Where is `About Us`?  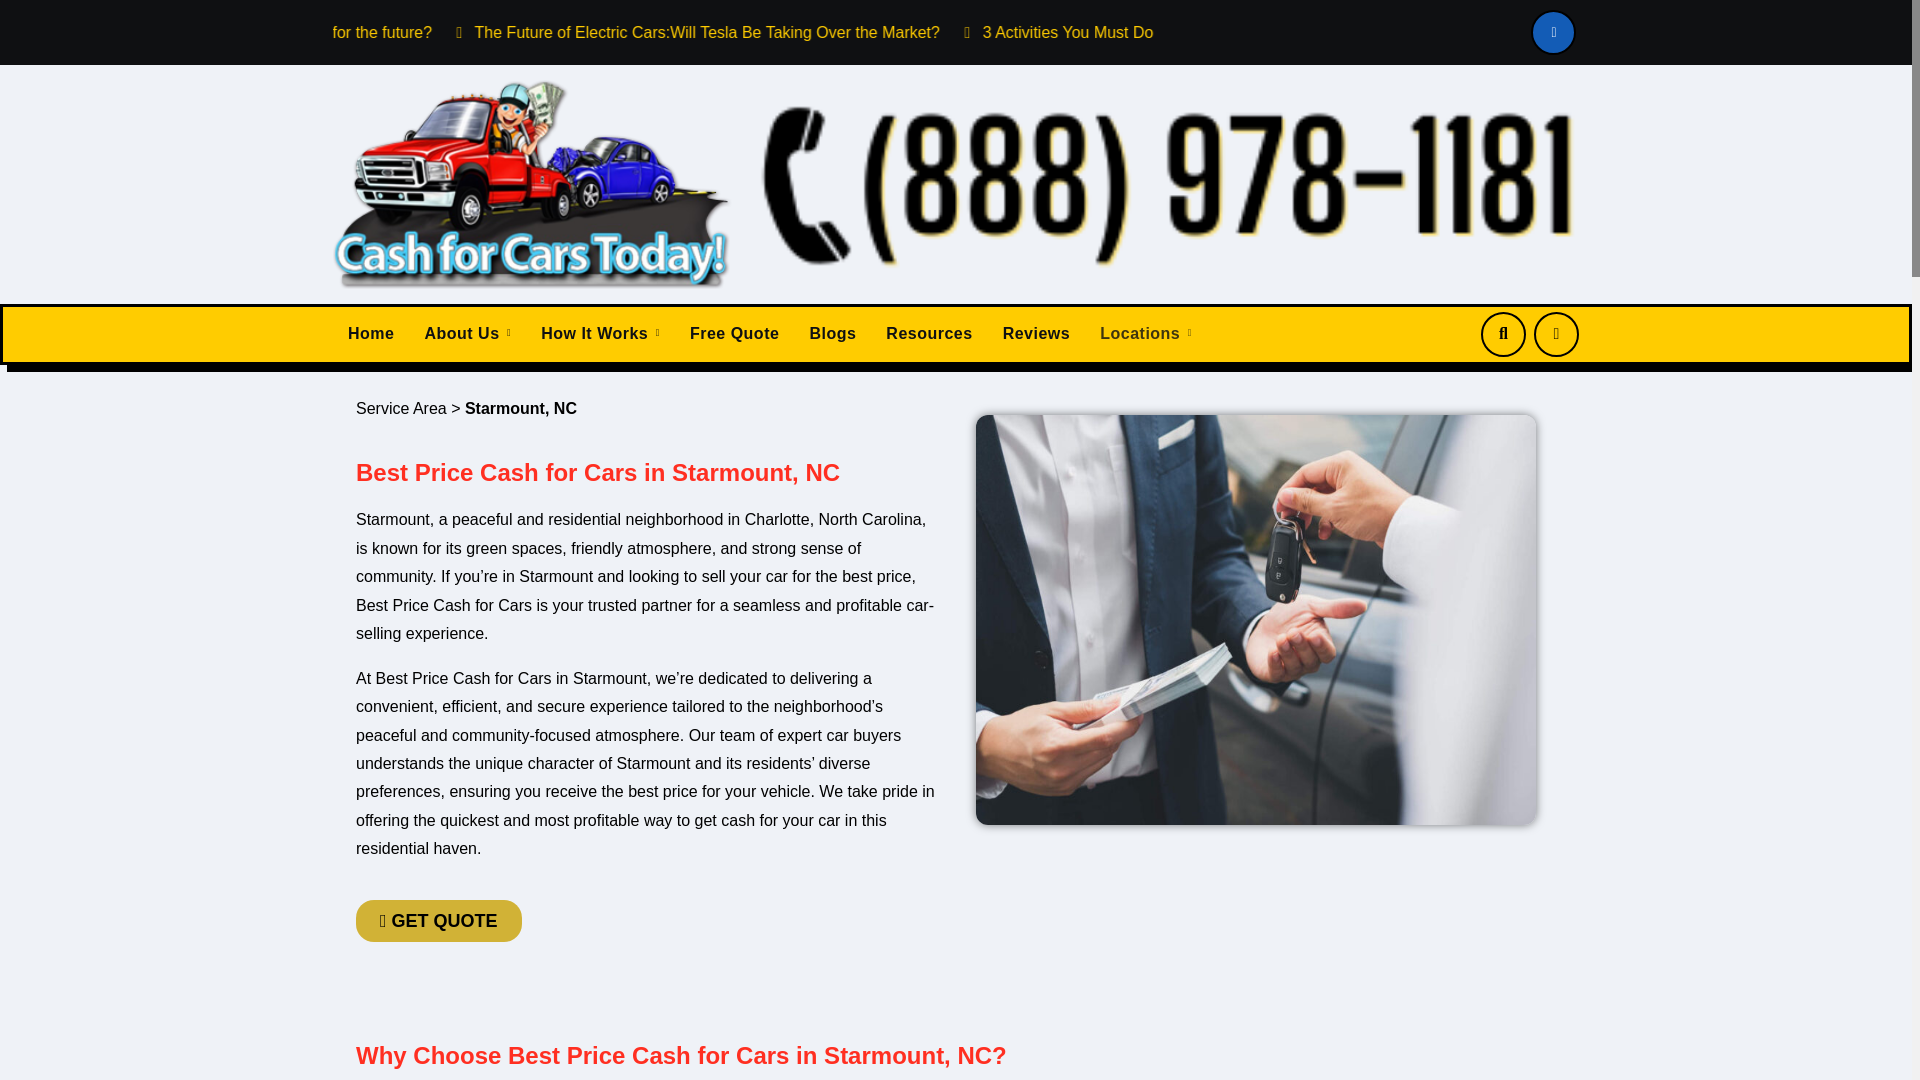
About Us is located at coordinates (467, 334).